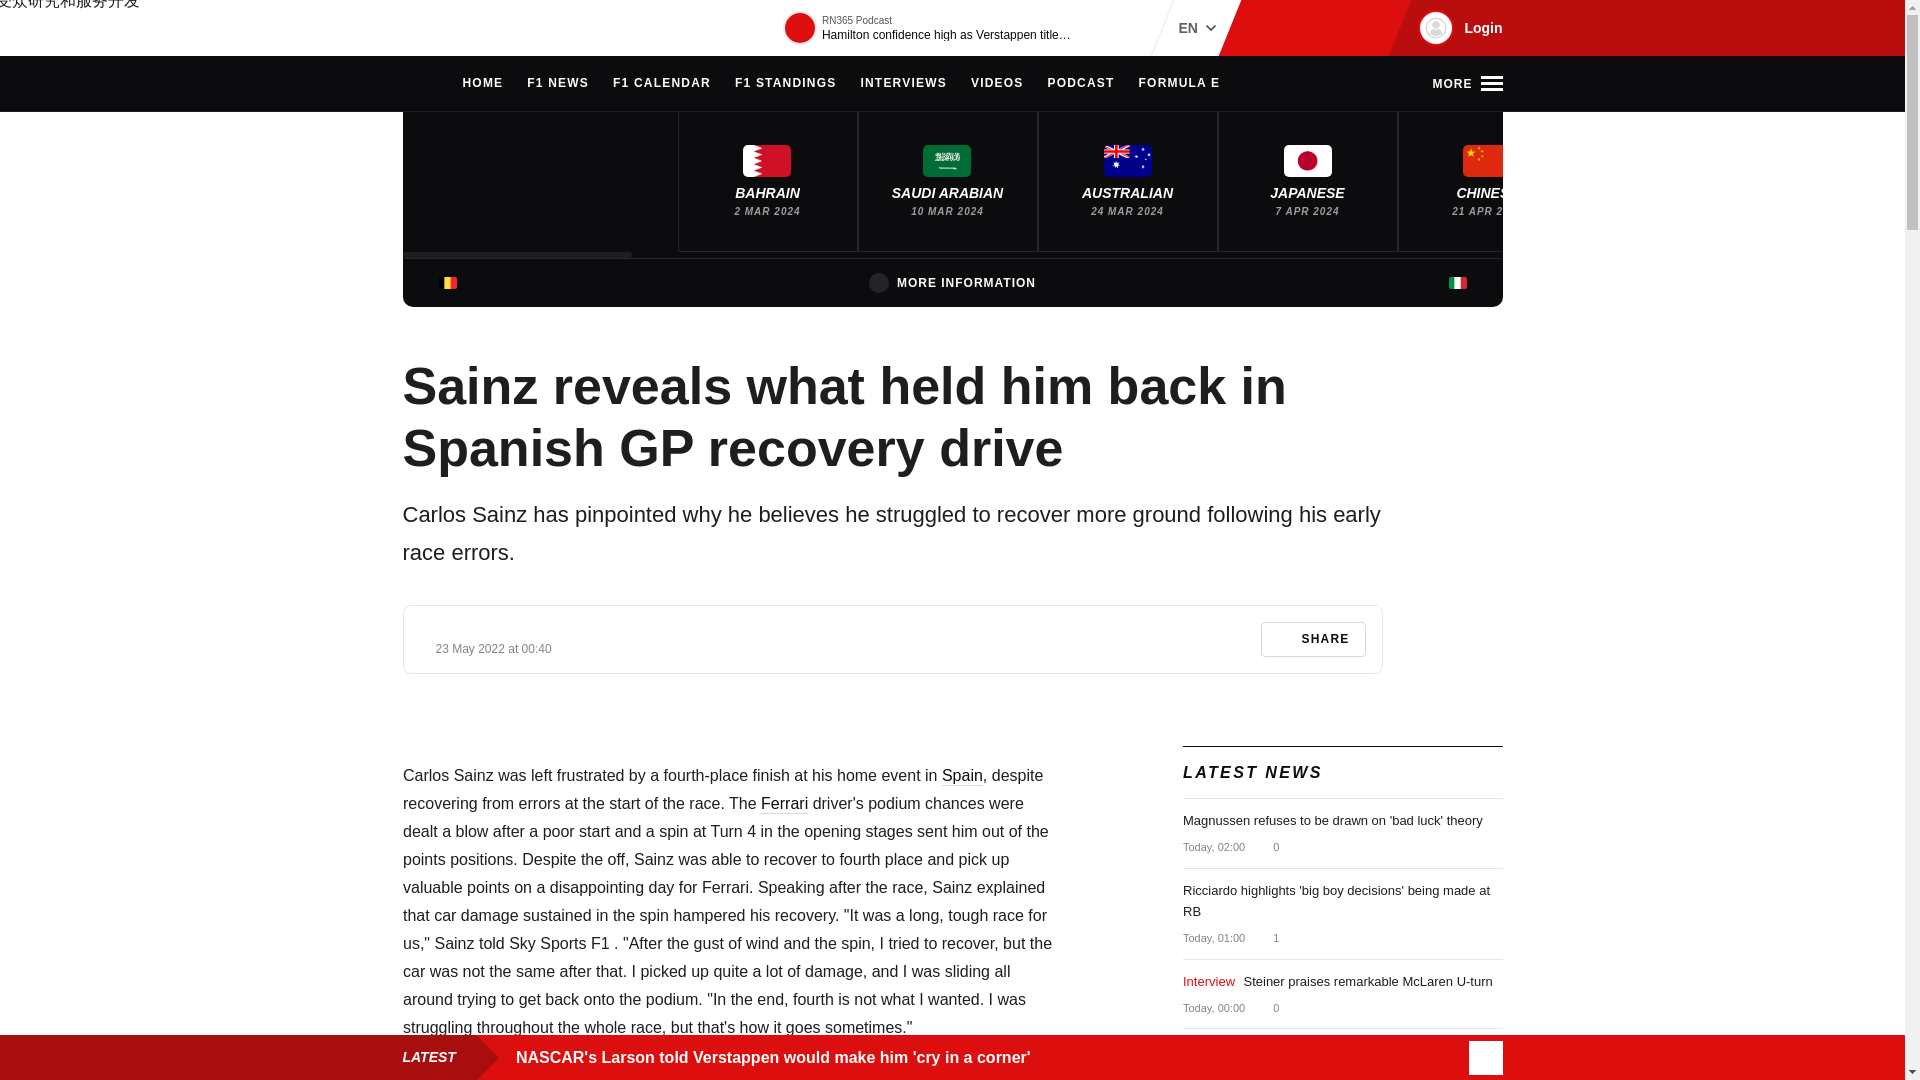 The height and width of the screenshot is (1080, 1920). Describe the element at coordinates (903, 84) in the screenshot. I see `INTERVIEWS` at that location.